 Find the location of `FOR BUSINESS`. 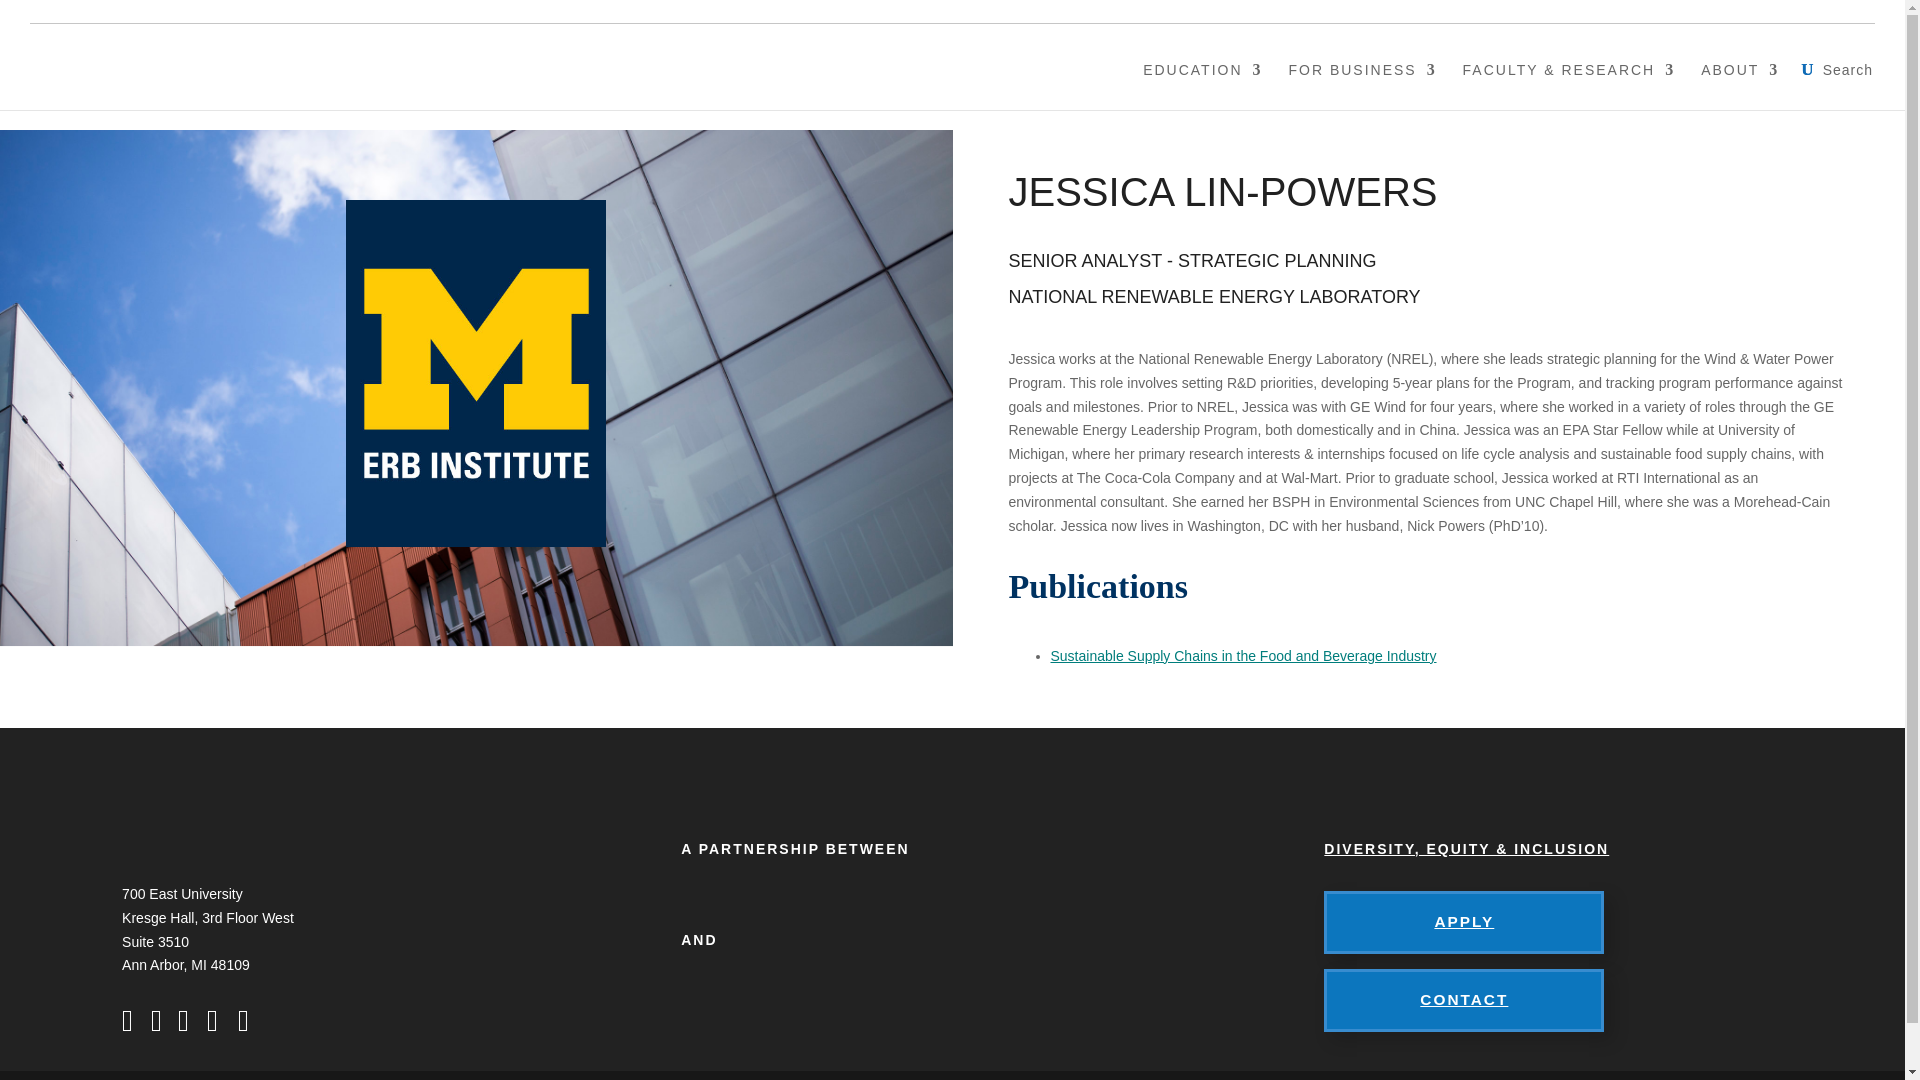

FOR BUSINESS is located at coordinates (1362, 86).